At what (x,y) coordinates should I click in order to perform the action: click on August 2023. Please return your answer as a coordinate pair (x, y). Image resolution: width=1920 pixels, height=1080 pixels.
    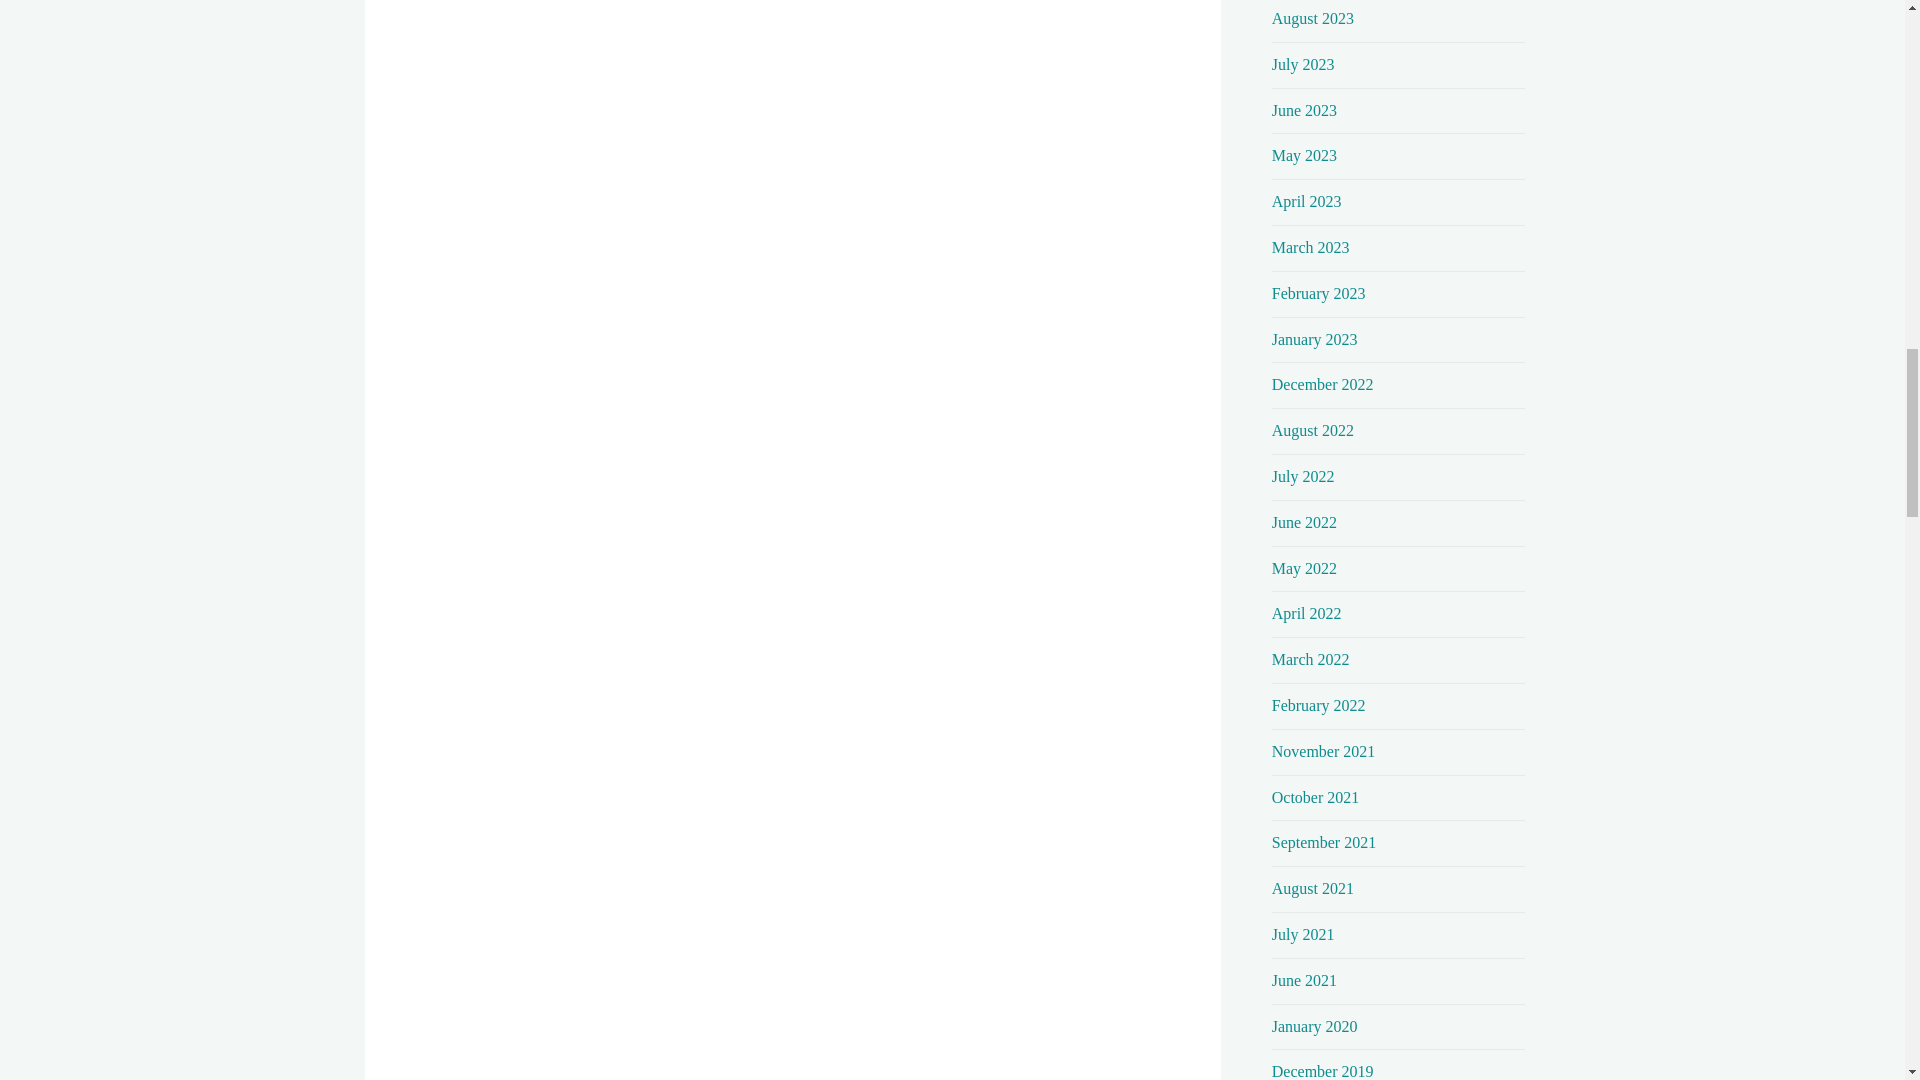
    Looking at the image, I should click on (1312, 18).